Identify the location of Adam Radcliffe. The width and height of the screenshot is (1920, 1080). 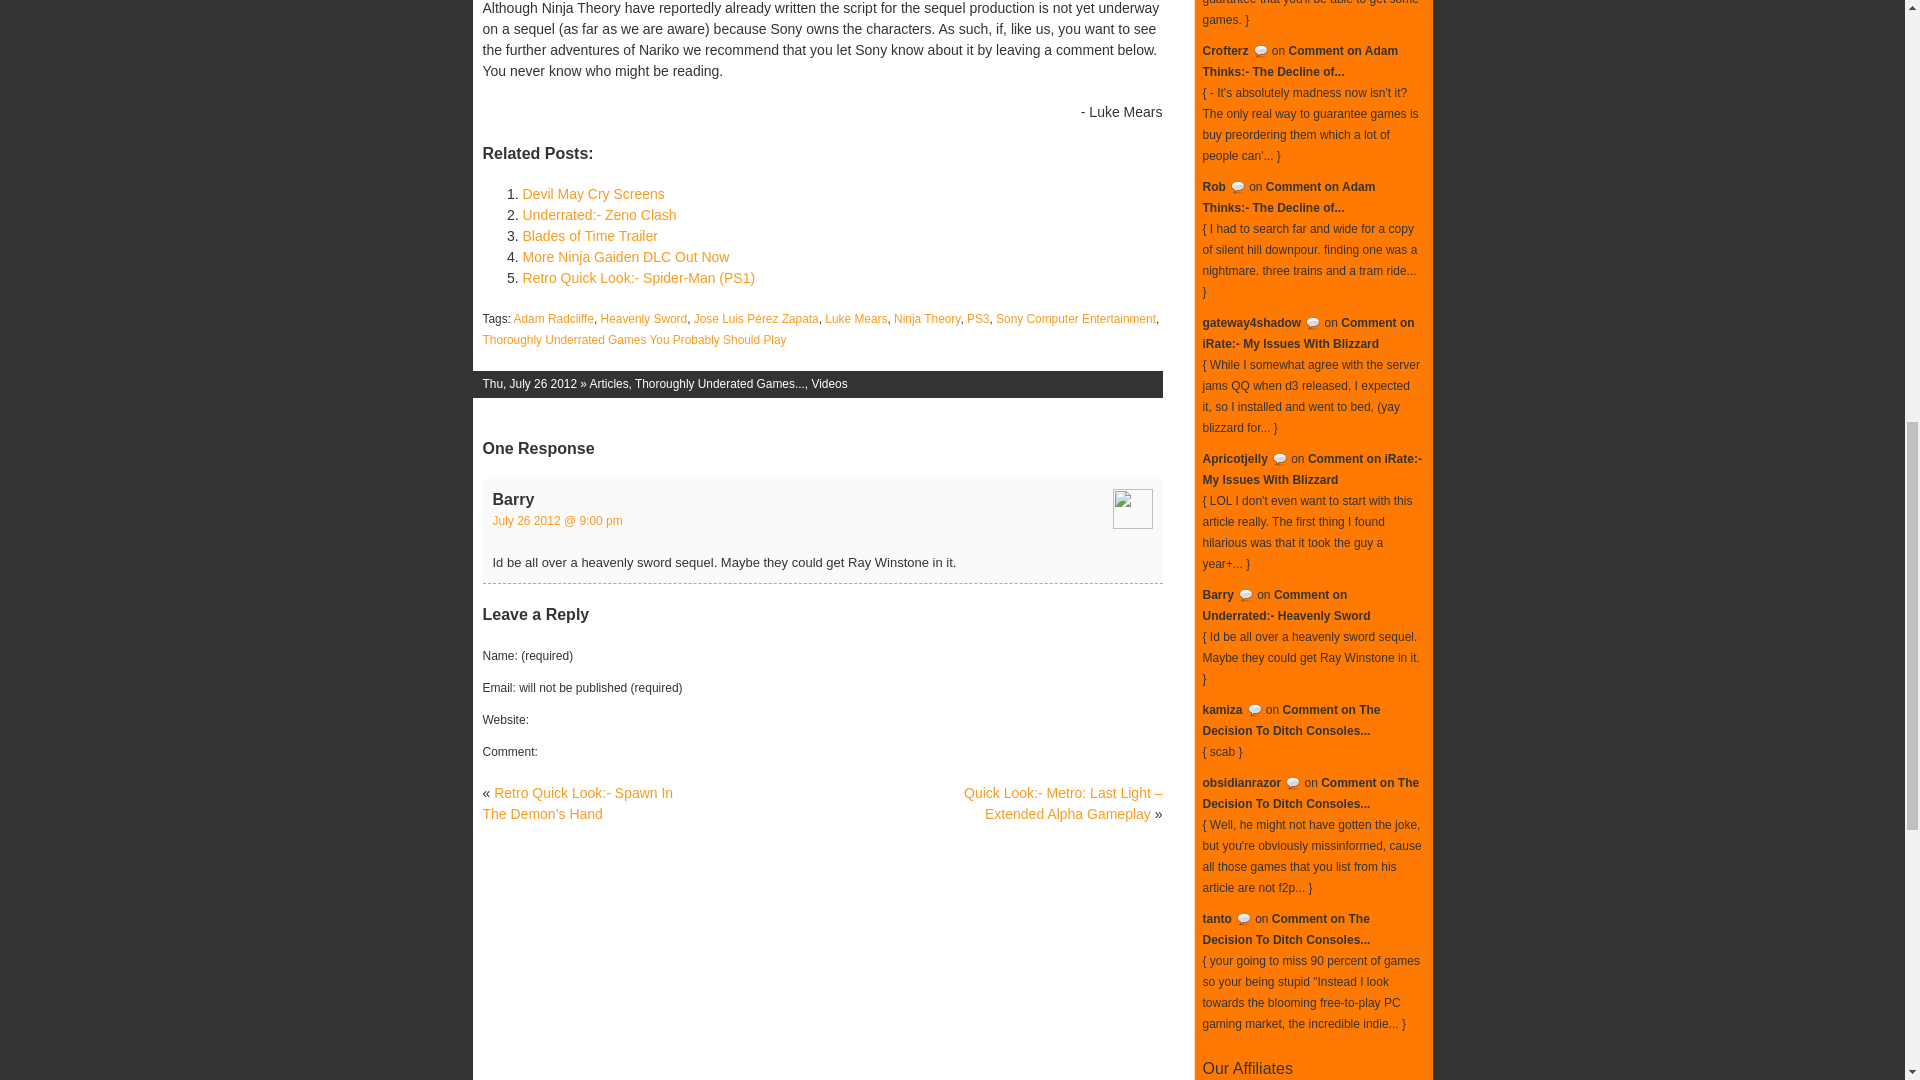
(554, 319).